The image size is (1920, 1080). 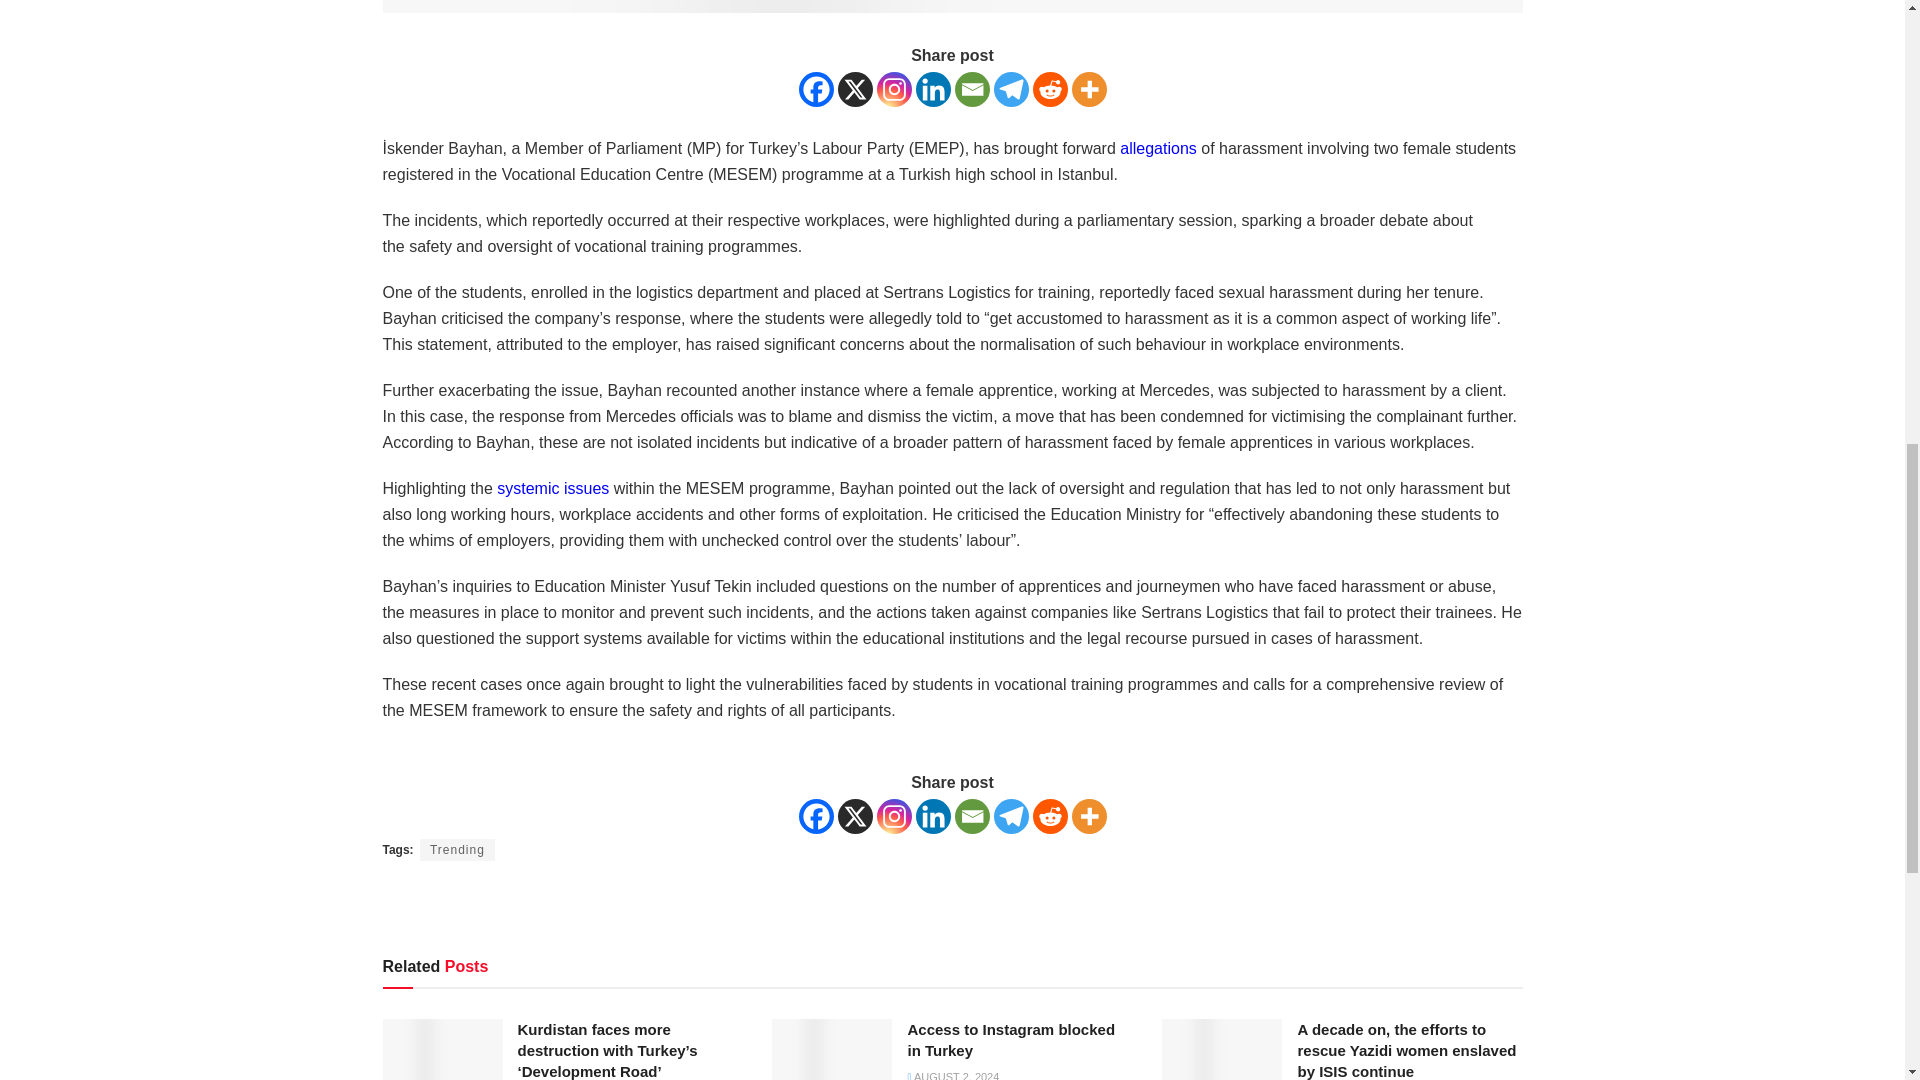 What do you see at coordinates (932, 816) in the screenshot?
I see `Linkedin` at bounding box center [932, 816].